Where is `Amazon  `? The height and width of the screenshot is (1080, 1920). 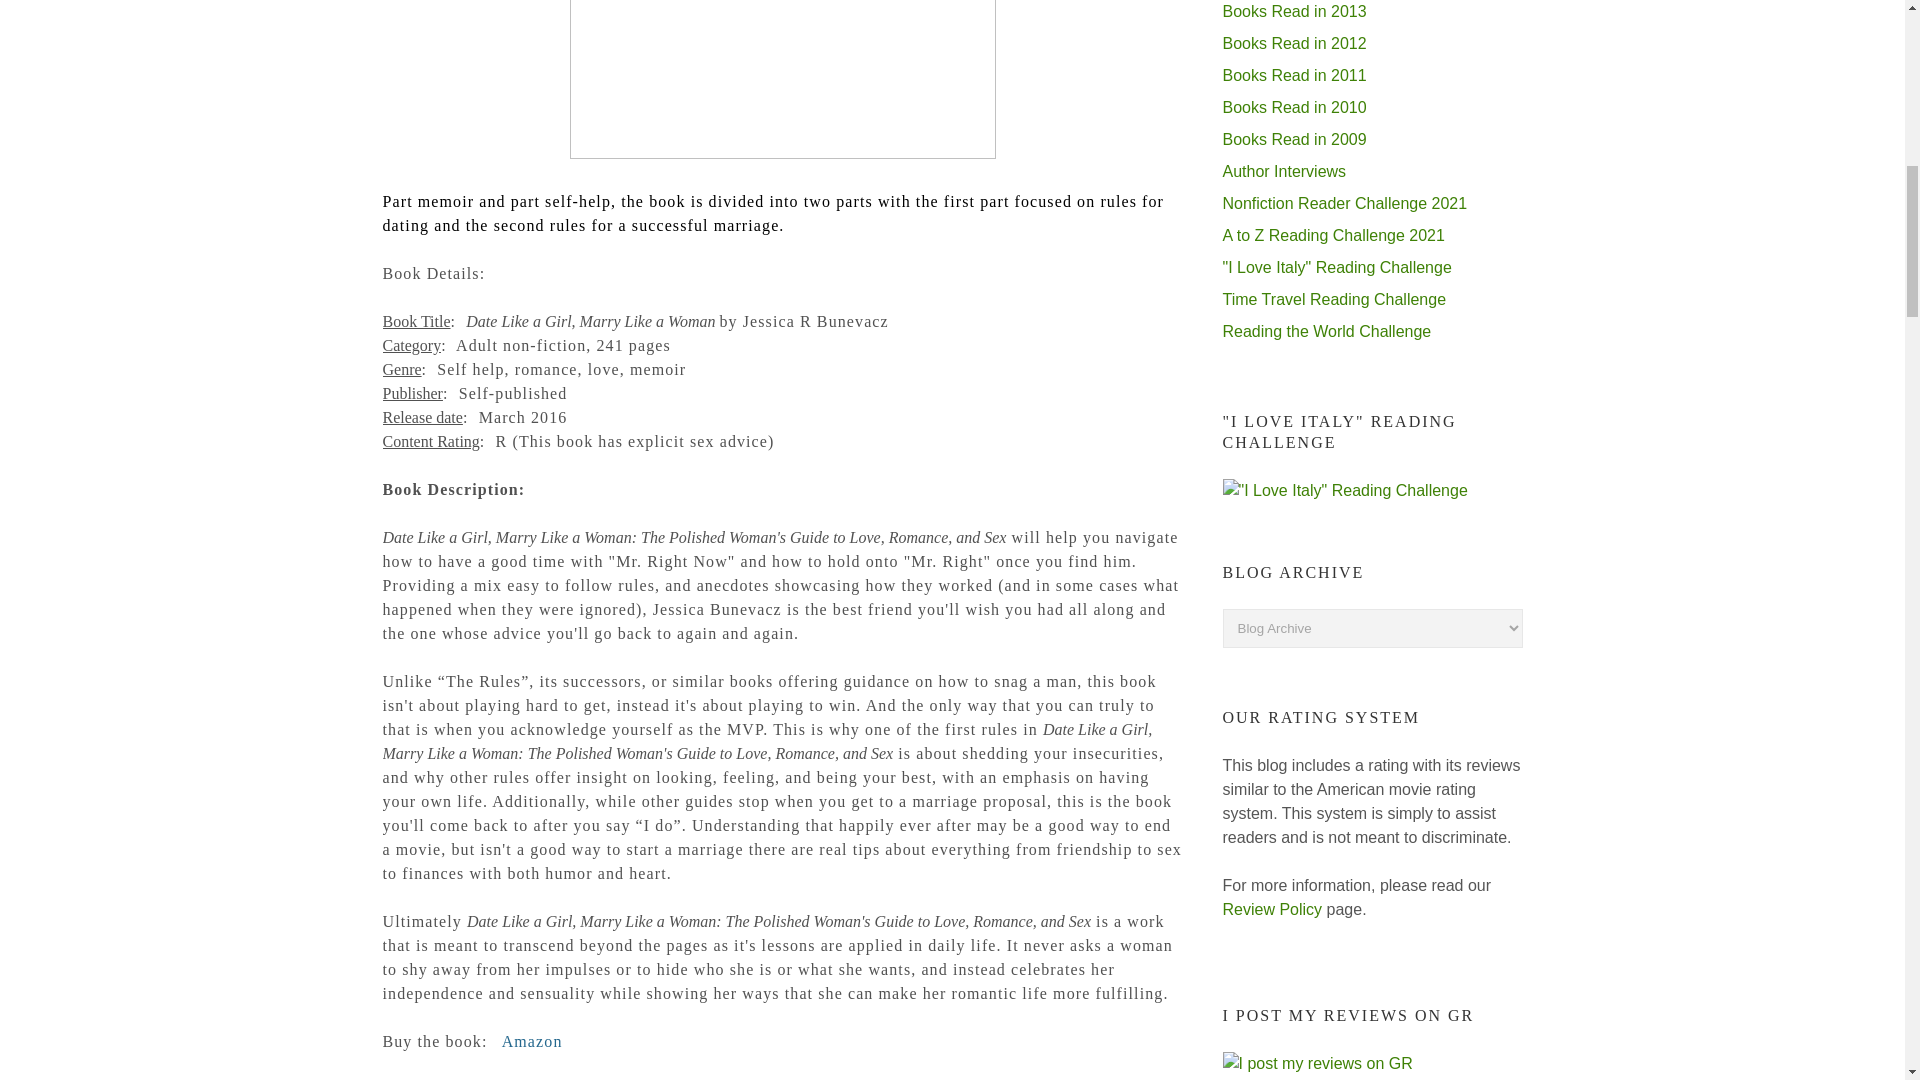
Amazon   is located at coordinates (536, 1040).